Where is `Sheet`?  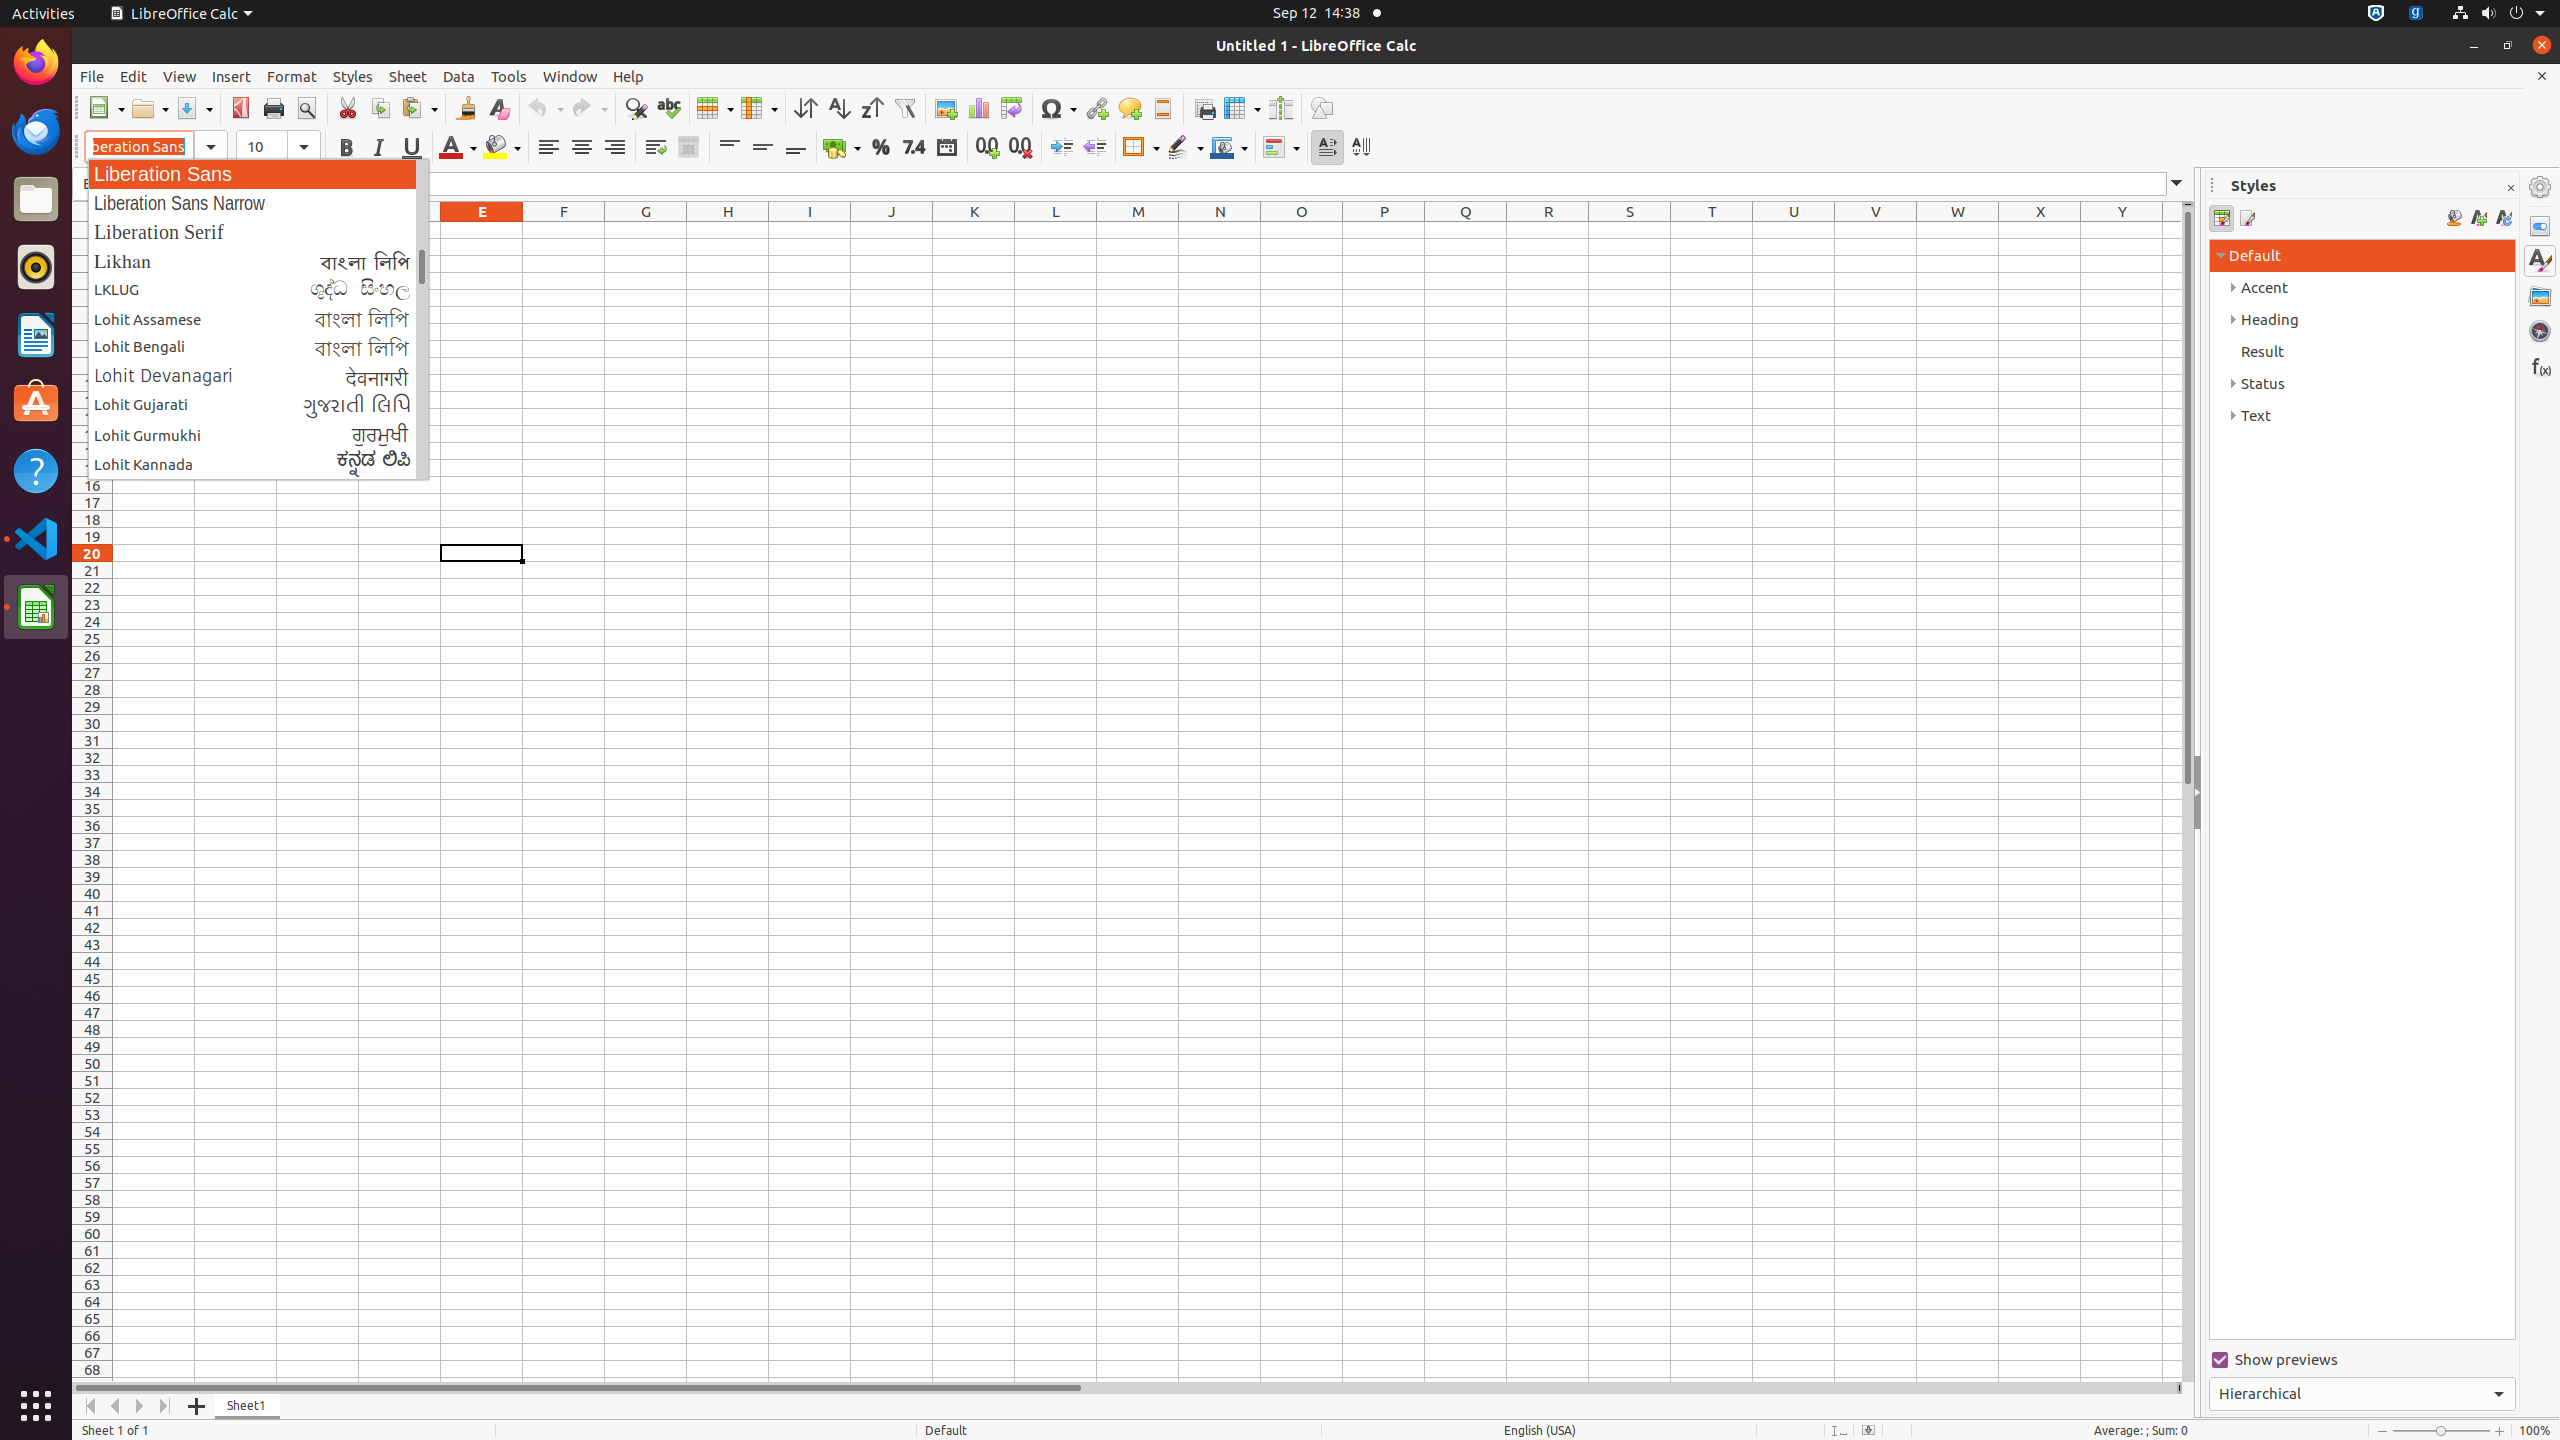
Sheet is located at coordinates (408, 76).